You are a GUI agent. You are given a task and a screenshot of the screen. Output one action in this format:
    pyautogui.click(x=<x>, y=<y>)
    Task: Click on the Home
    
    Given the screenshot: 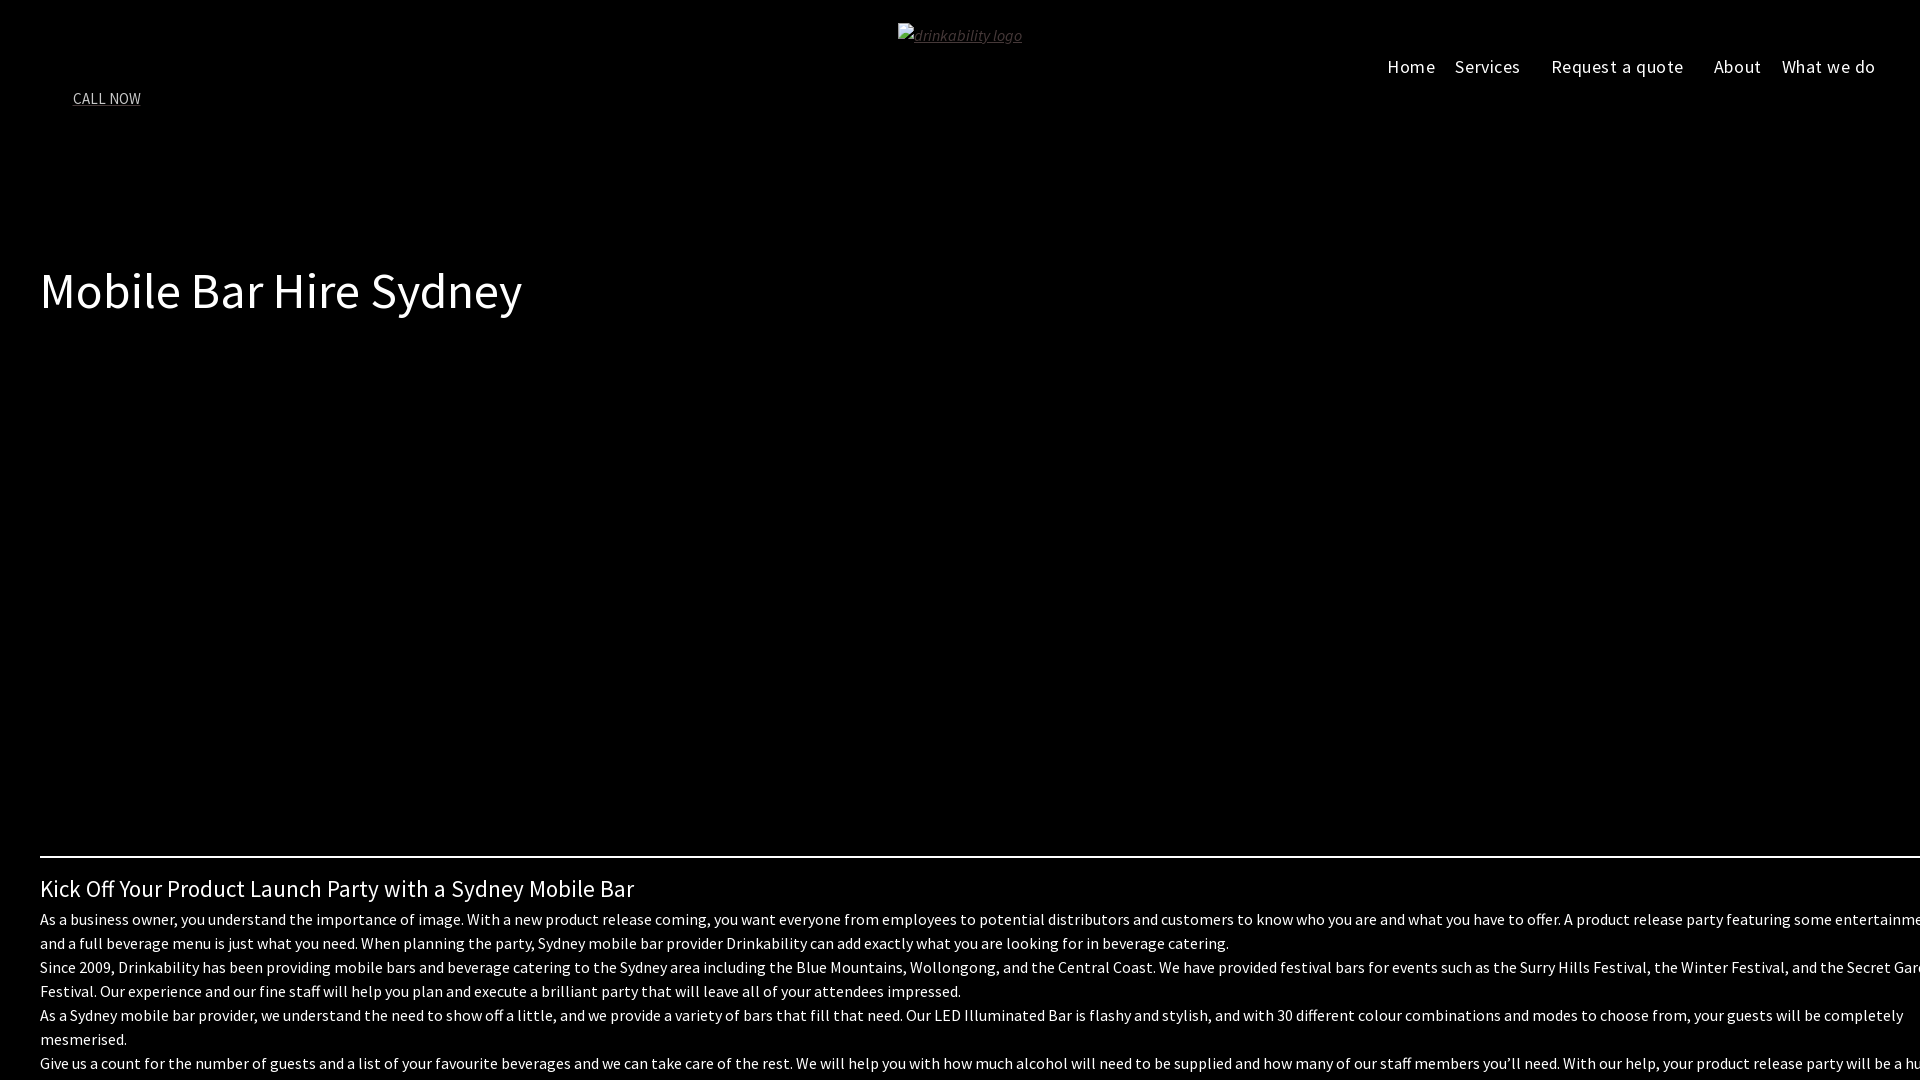 What is the action you would take?
    pyautogui.click(x=1411, y=66)
    